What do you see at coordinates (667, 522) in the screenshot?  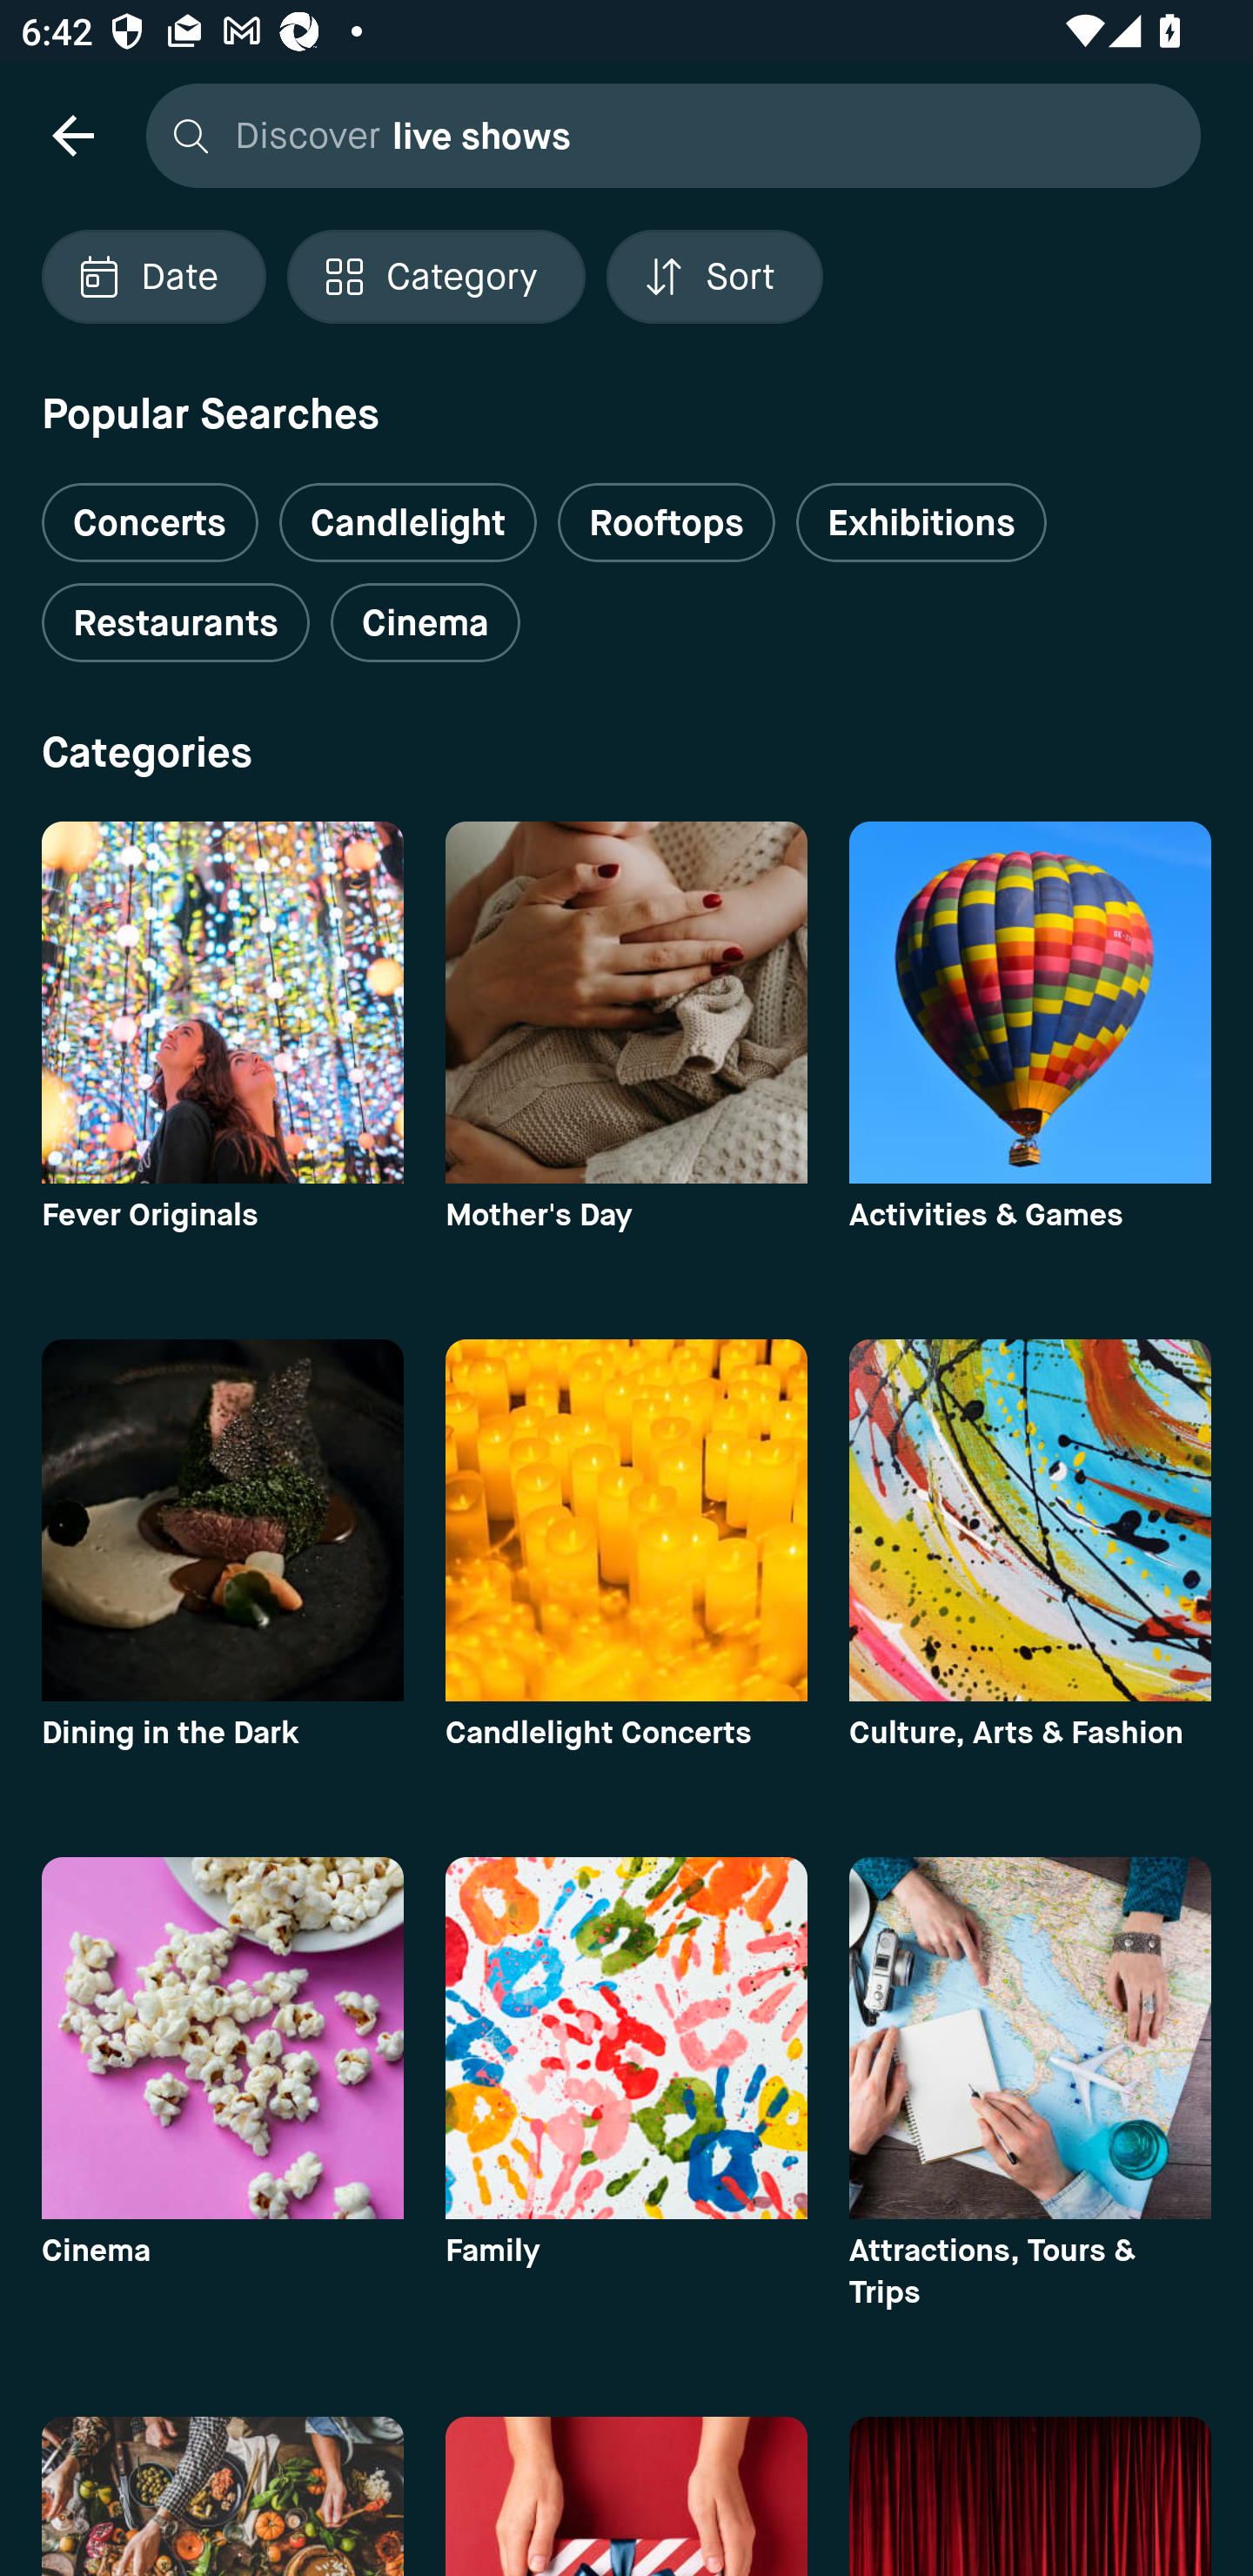 I see `Rooftops` at bounding box center [667, 522].